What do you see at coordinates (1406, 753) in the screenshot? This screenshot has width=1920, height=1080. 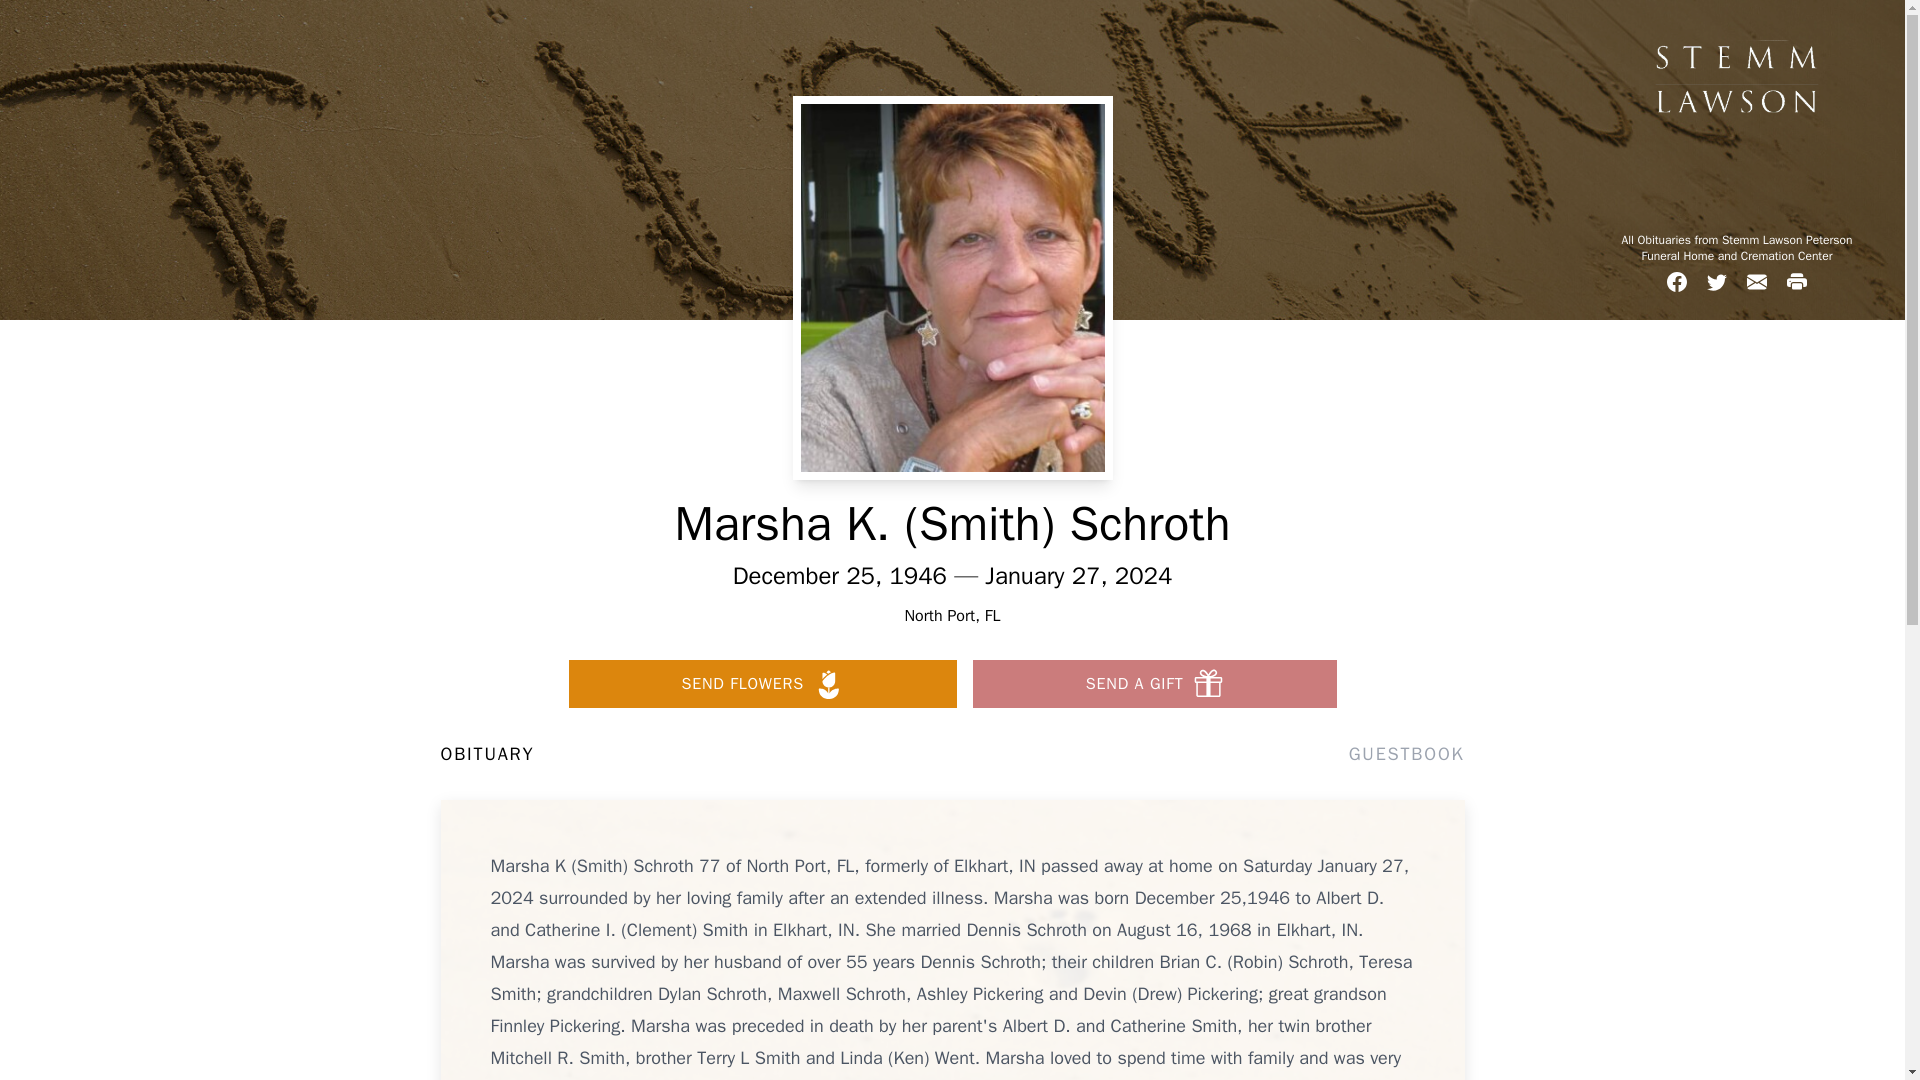 I see `GUESTBOOK` at bounding box center [1406, 753].